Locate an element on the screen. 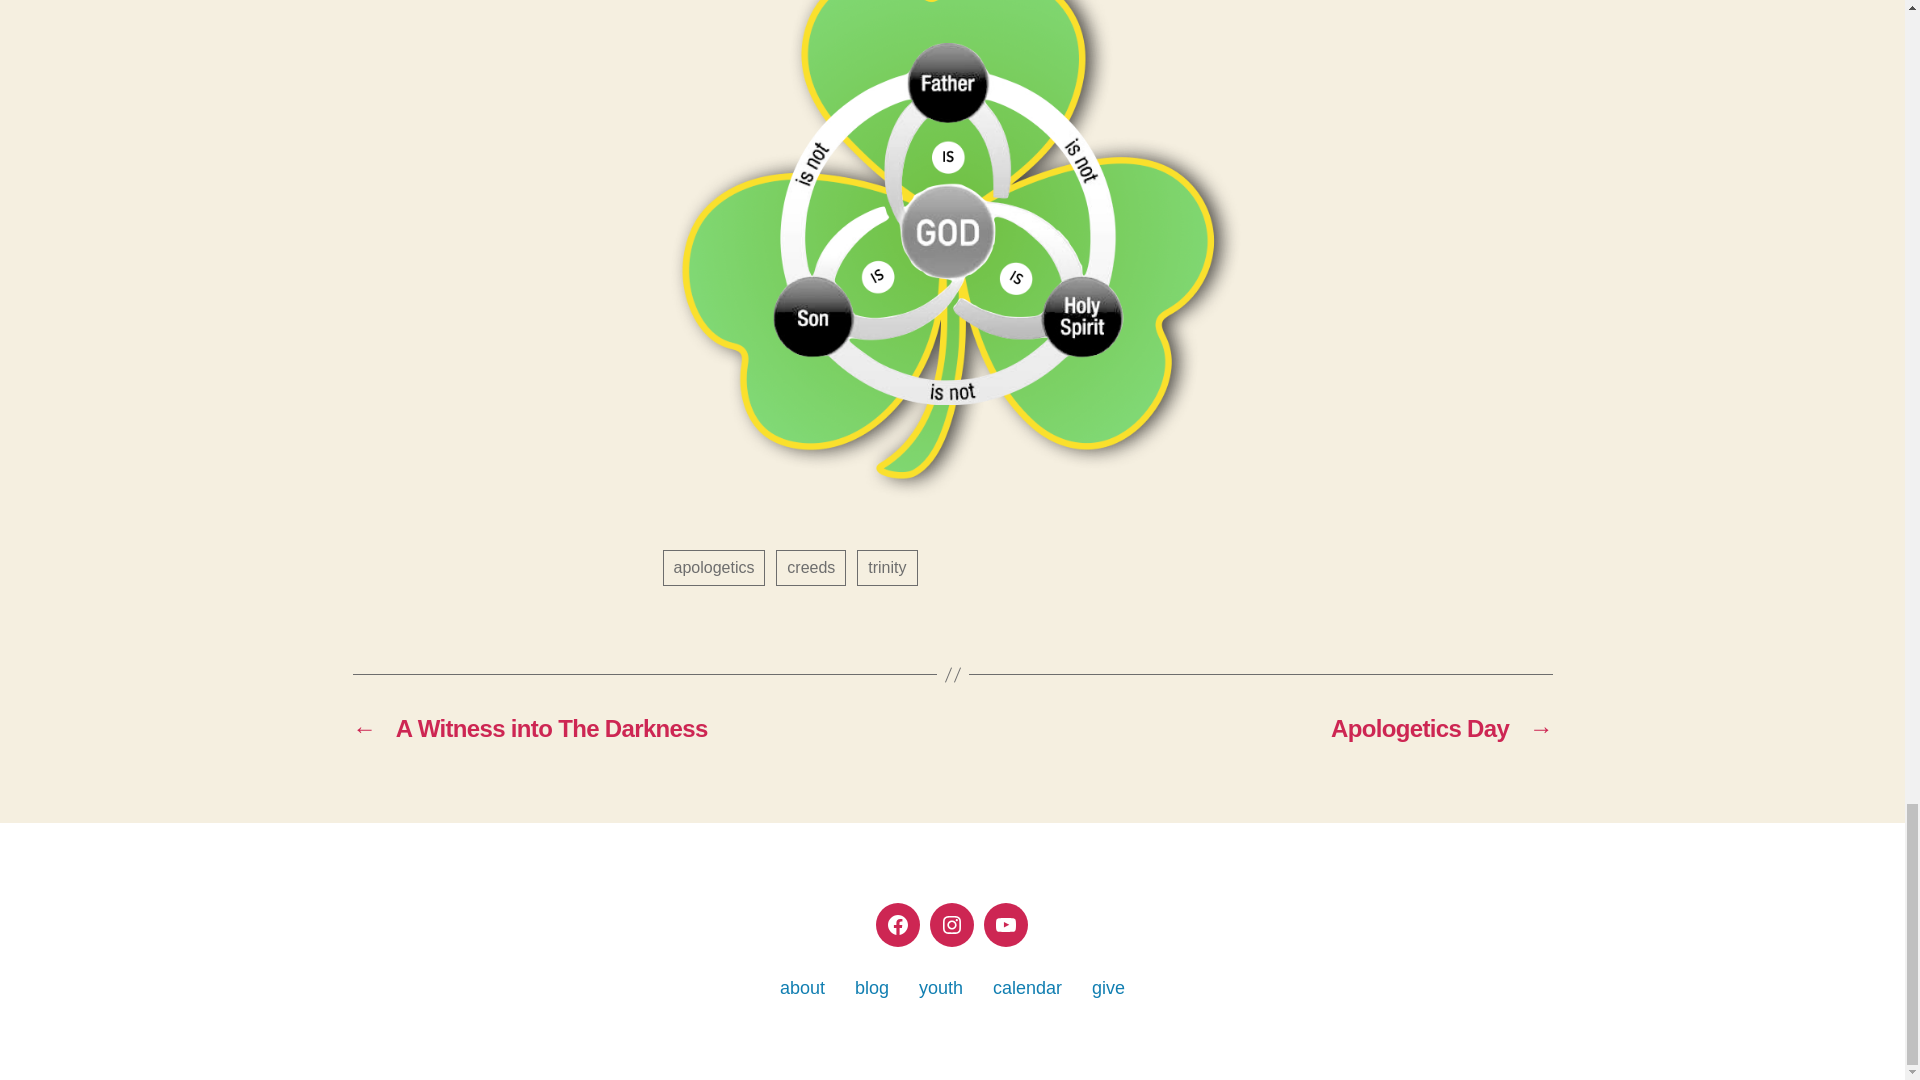 Image resolution: width=1920 pixels, height=1080 pixels. blog is located at coordinates (871, 988).